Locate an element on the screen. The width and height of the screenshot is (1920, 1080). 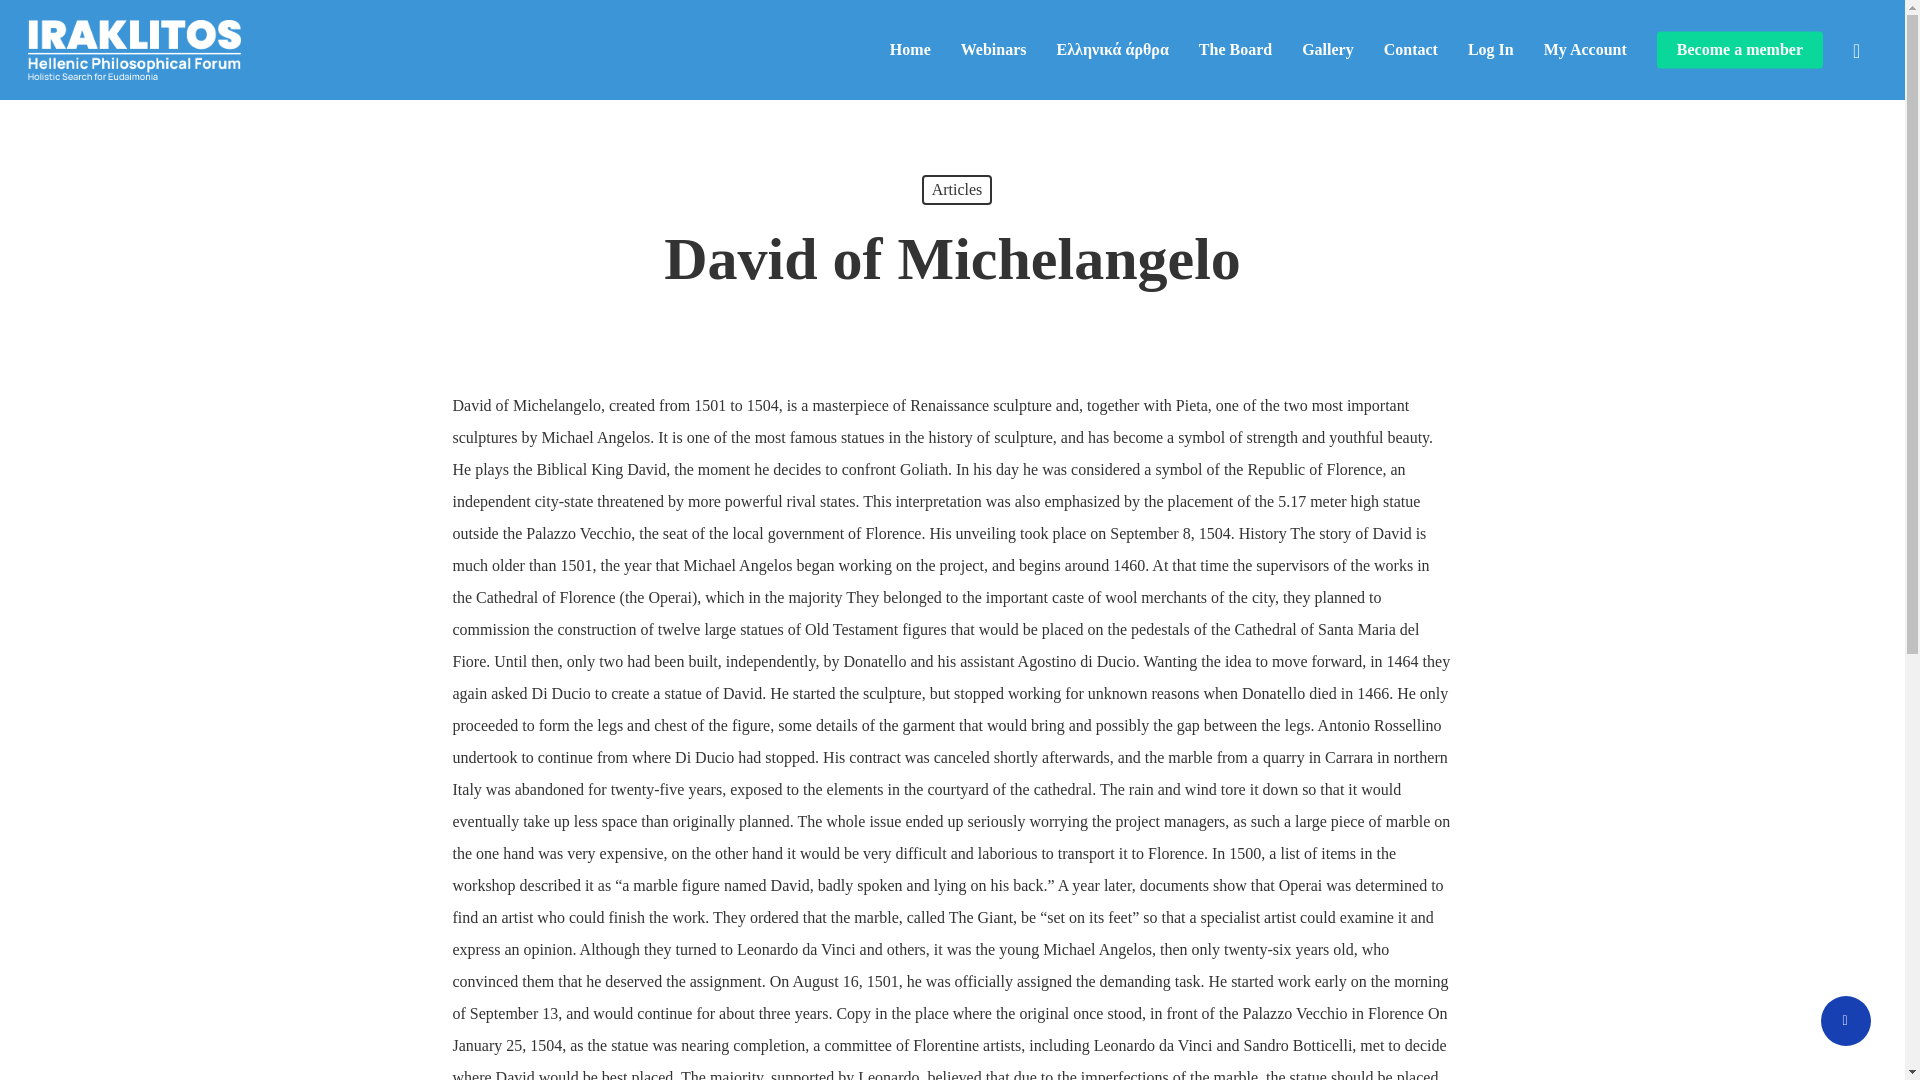
Gallery is located at coordinates (1327, 50).